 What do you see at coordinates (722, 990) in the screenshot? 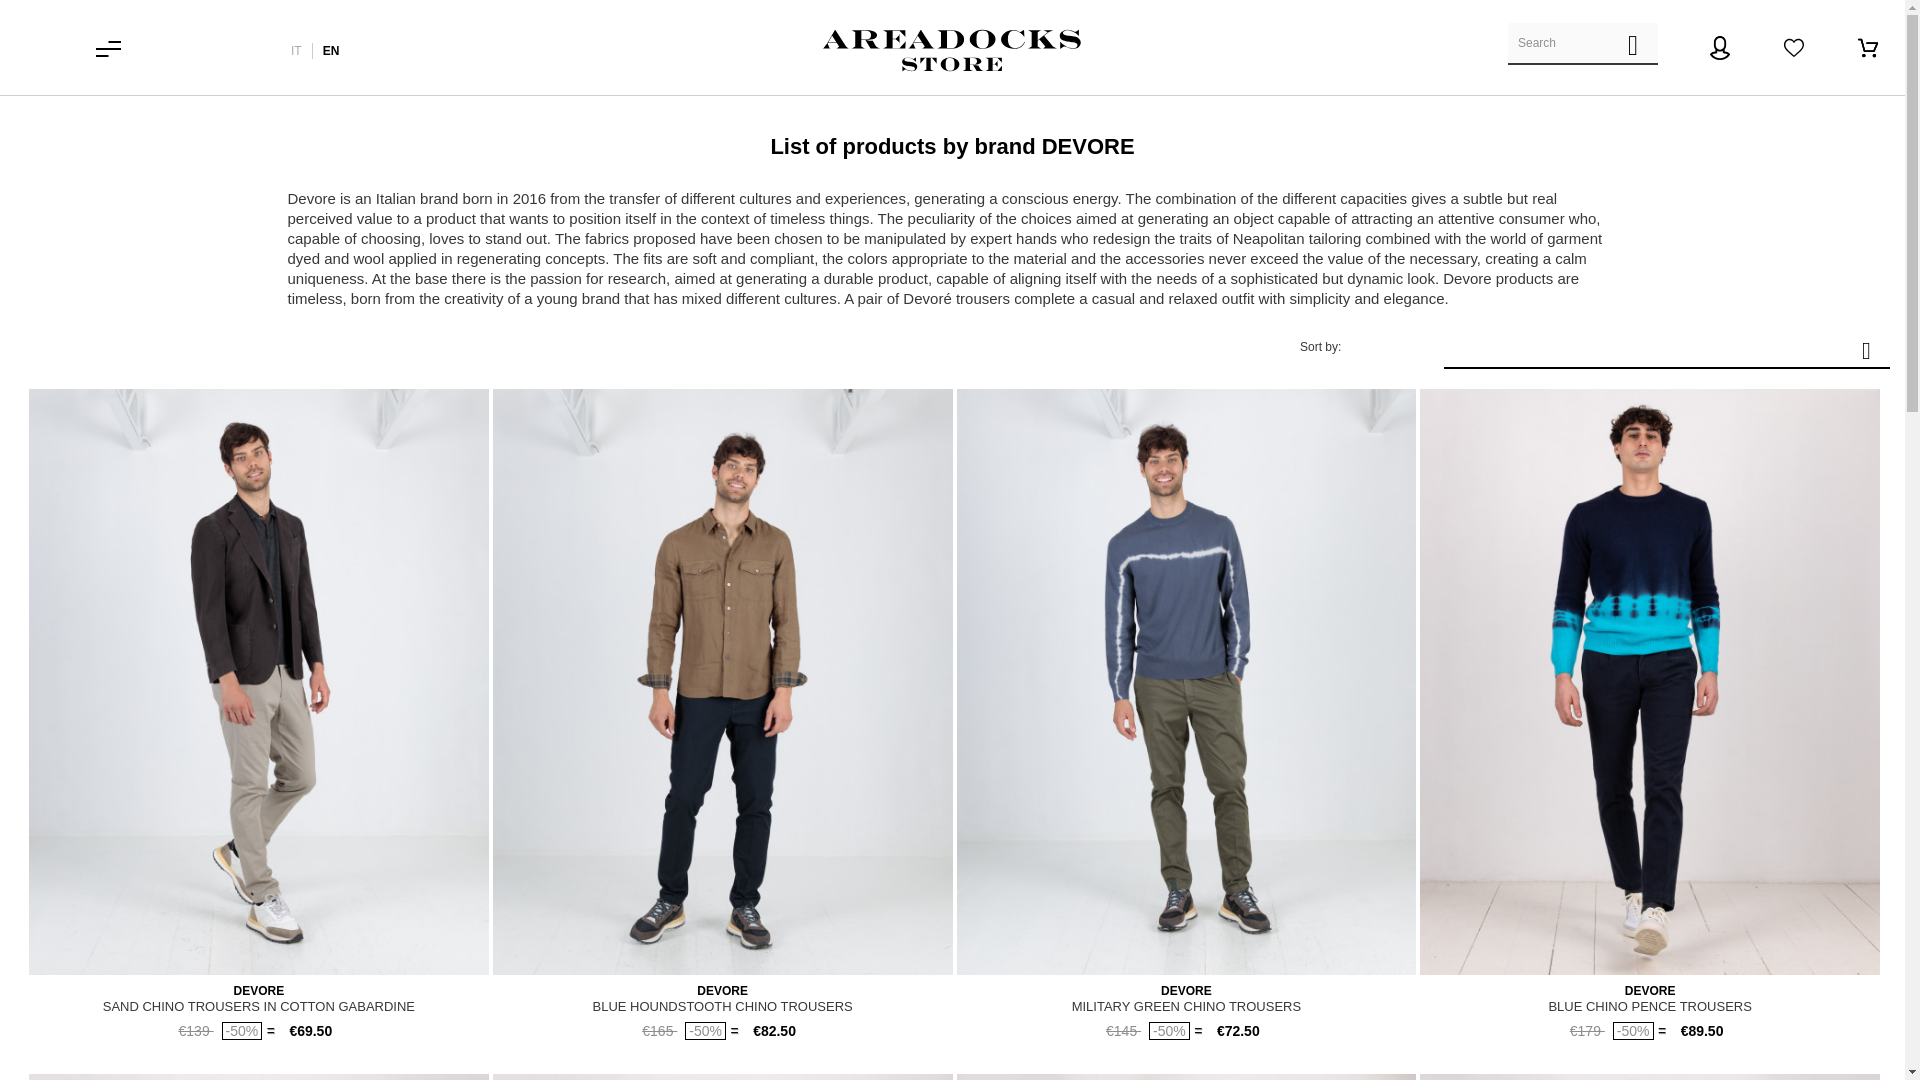
I see `DEVORE` at bounding box center [722, 990].